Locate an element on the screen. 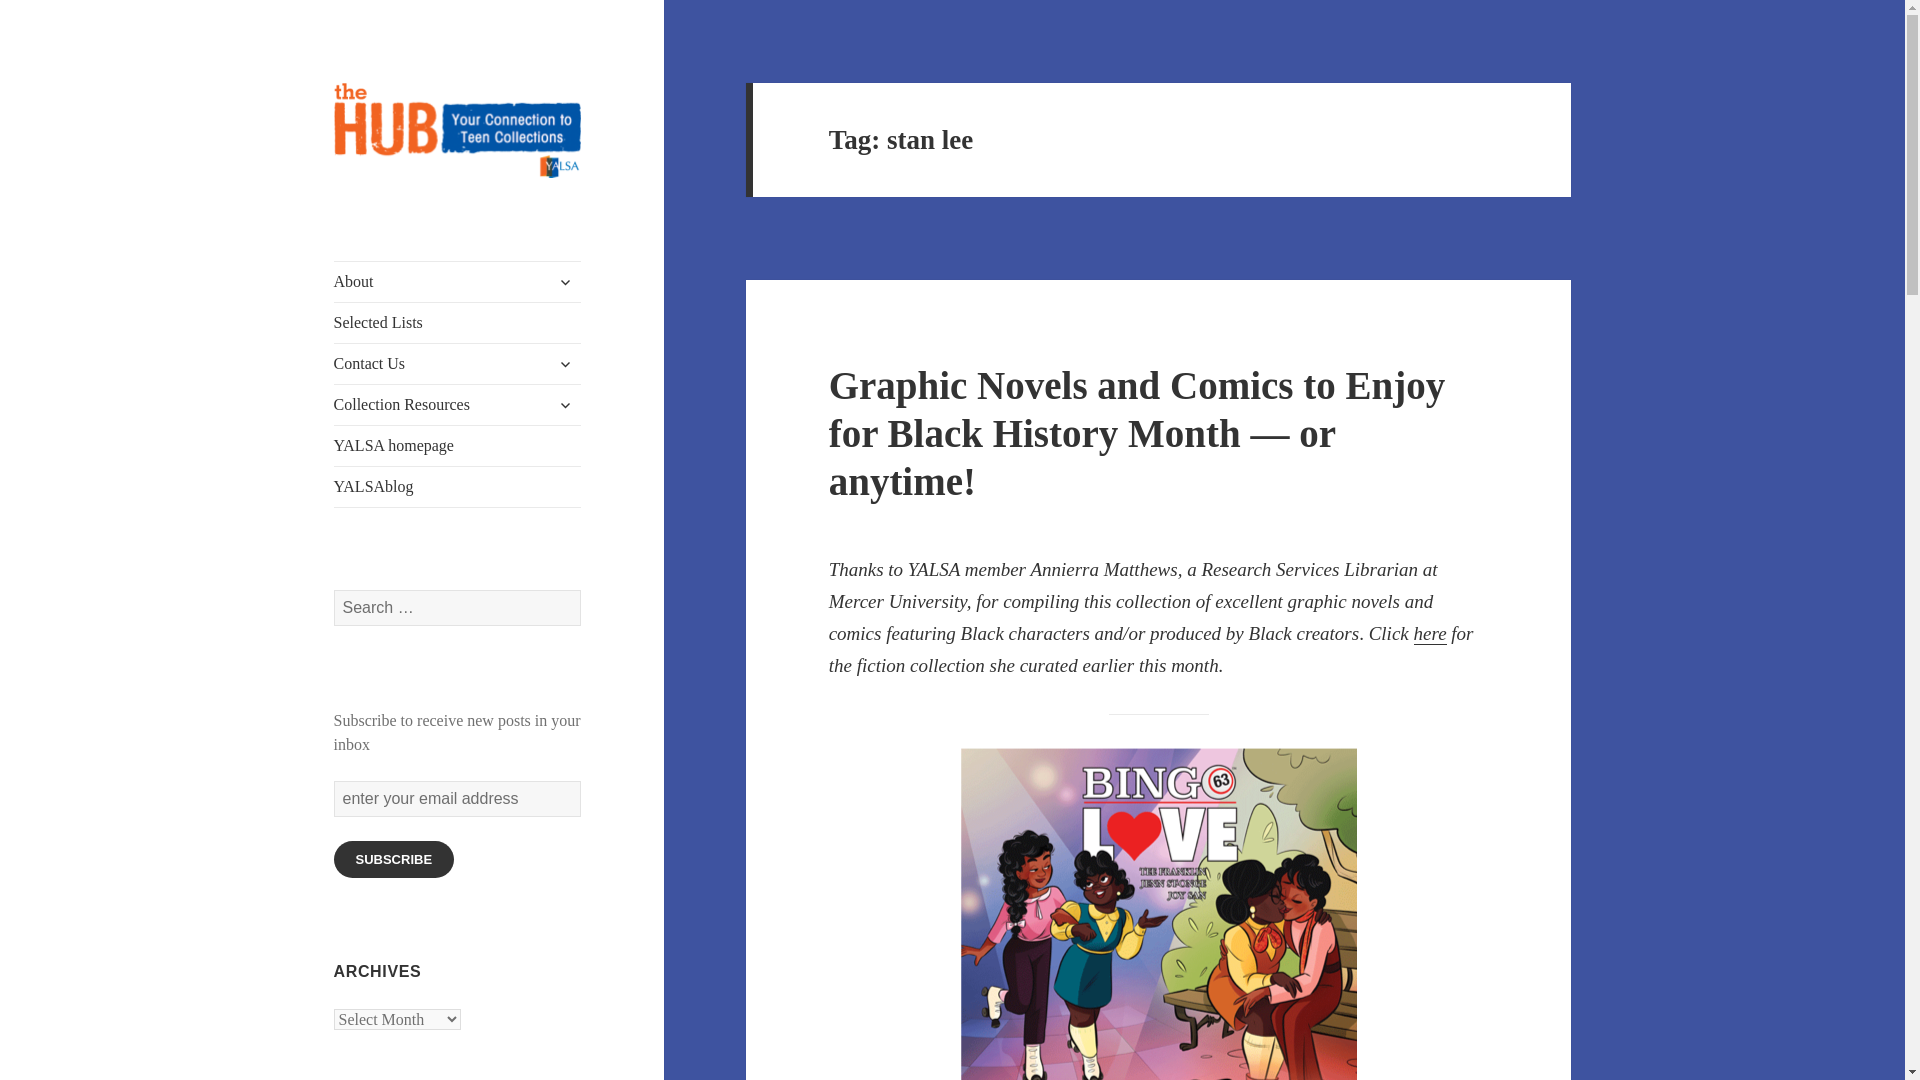  here is located at coordinates (1430, 634).